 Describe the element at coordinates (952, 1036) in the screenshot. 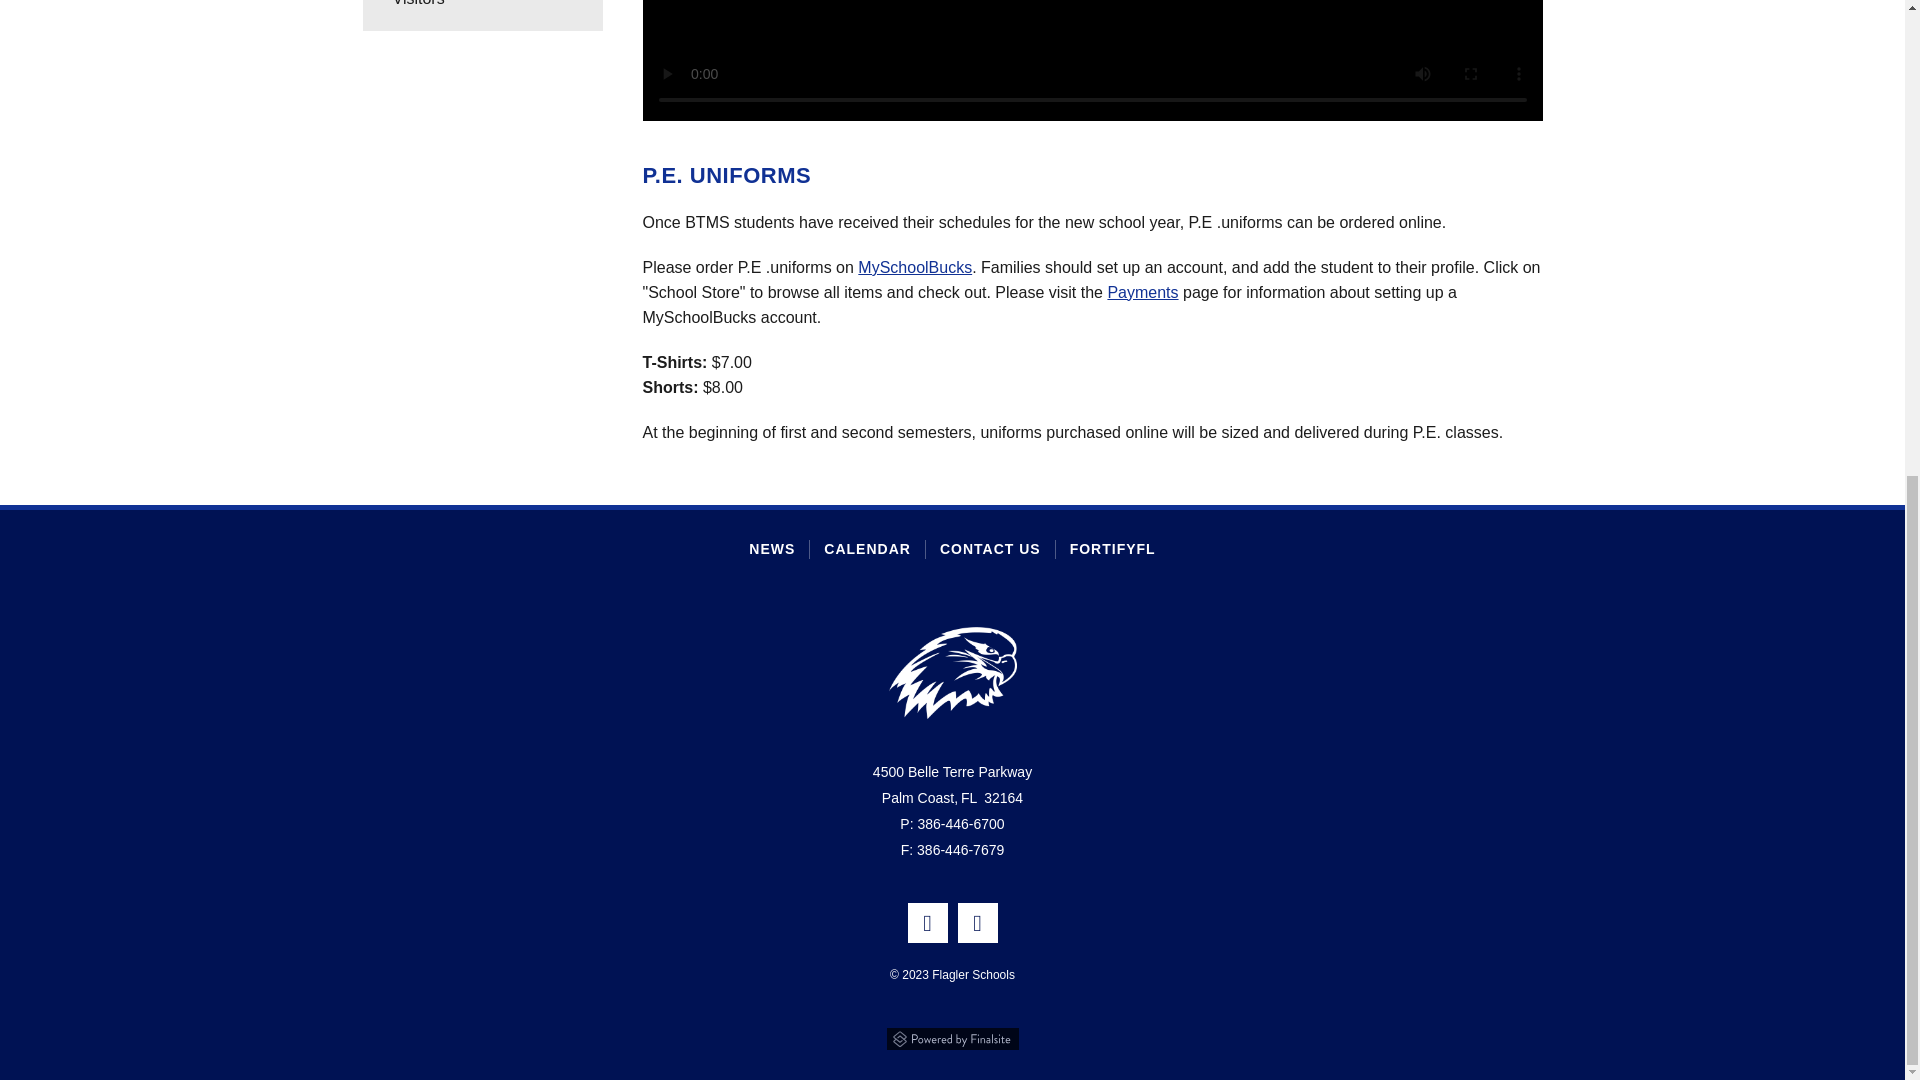

I see `Powered by Finalsite opens in a new window` at that location.